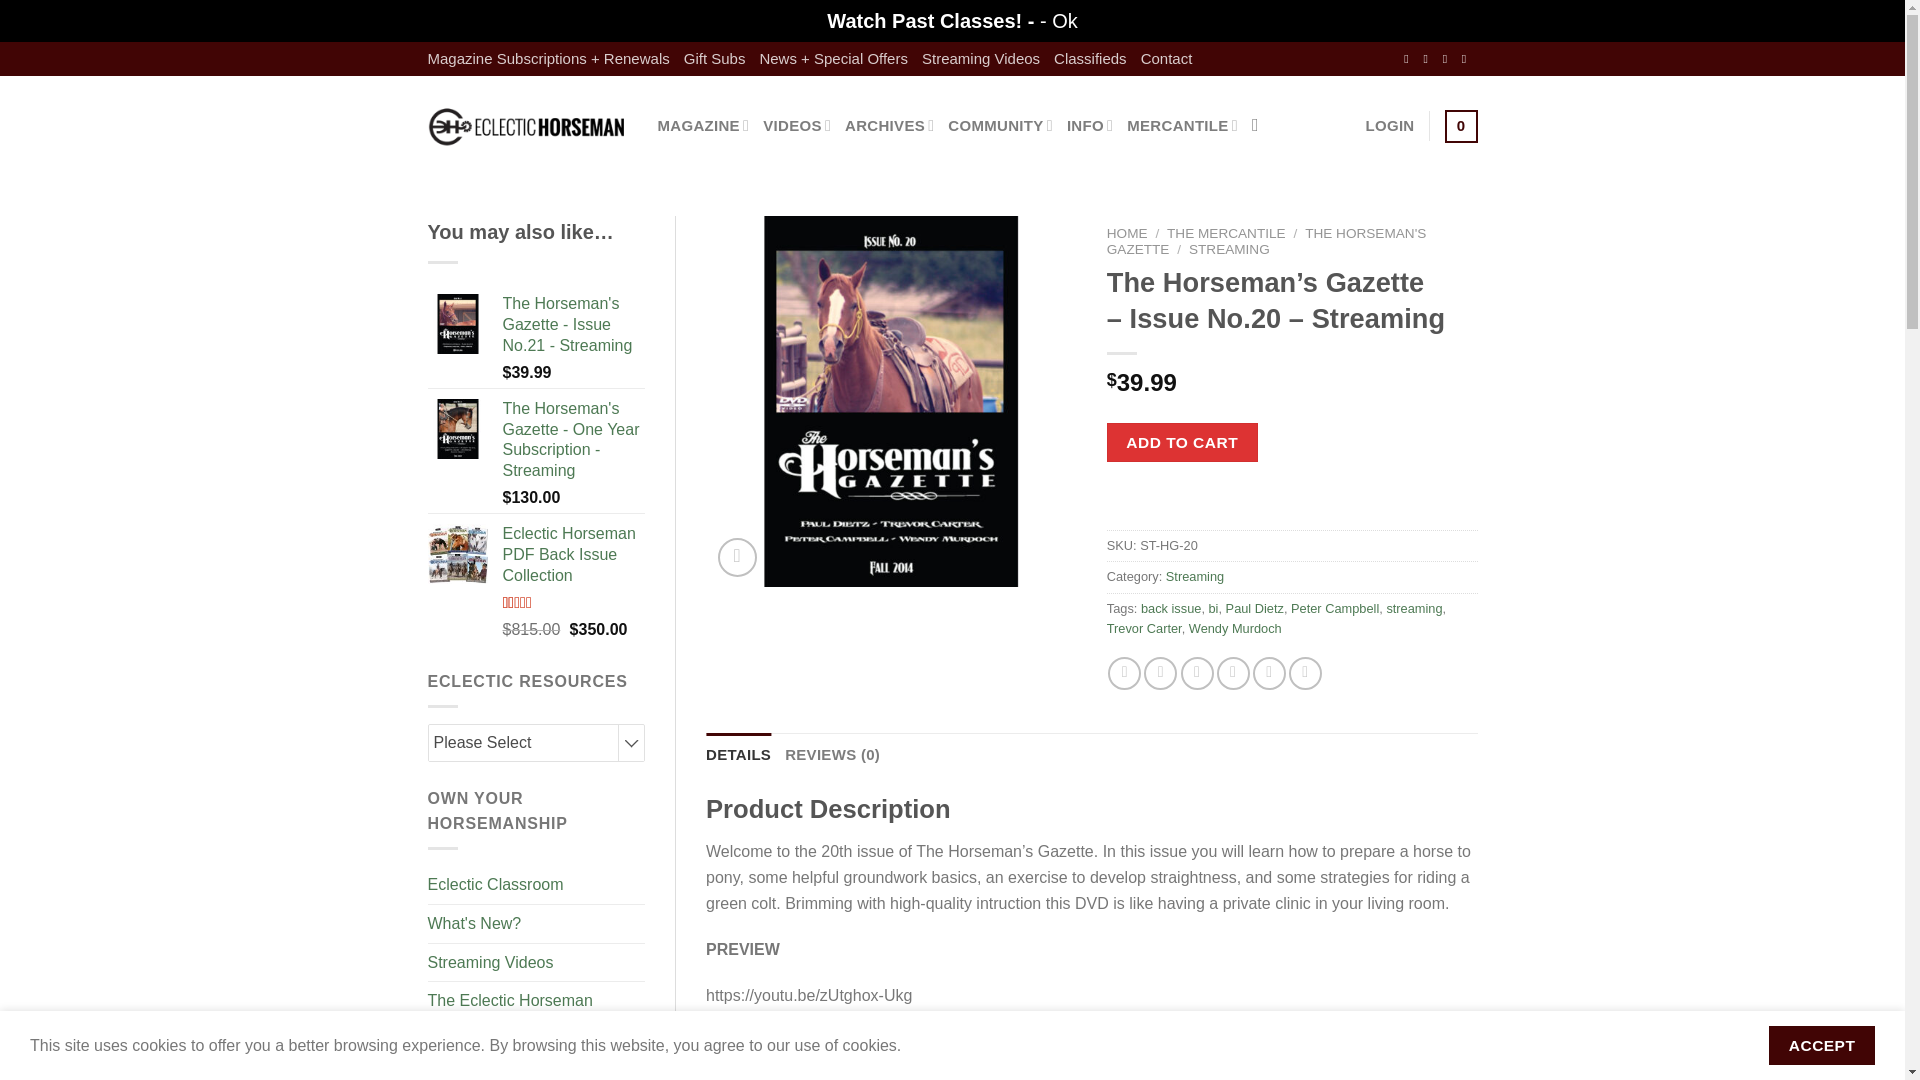 Image resolution: width=1920 pixels, height=1080 pixels. What do you see at coordinates (573, 324) in the screenshot?
I see `The Horseman's Gazette - Issue No.21 - Streaming` at bounding box center [573, 324].